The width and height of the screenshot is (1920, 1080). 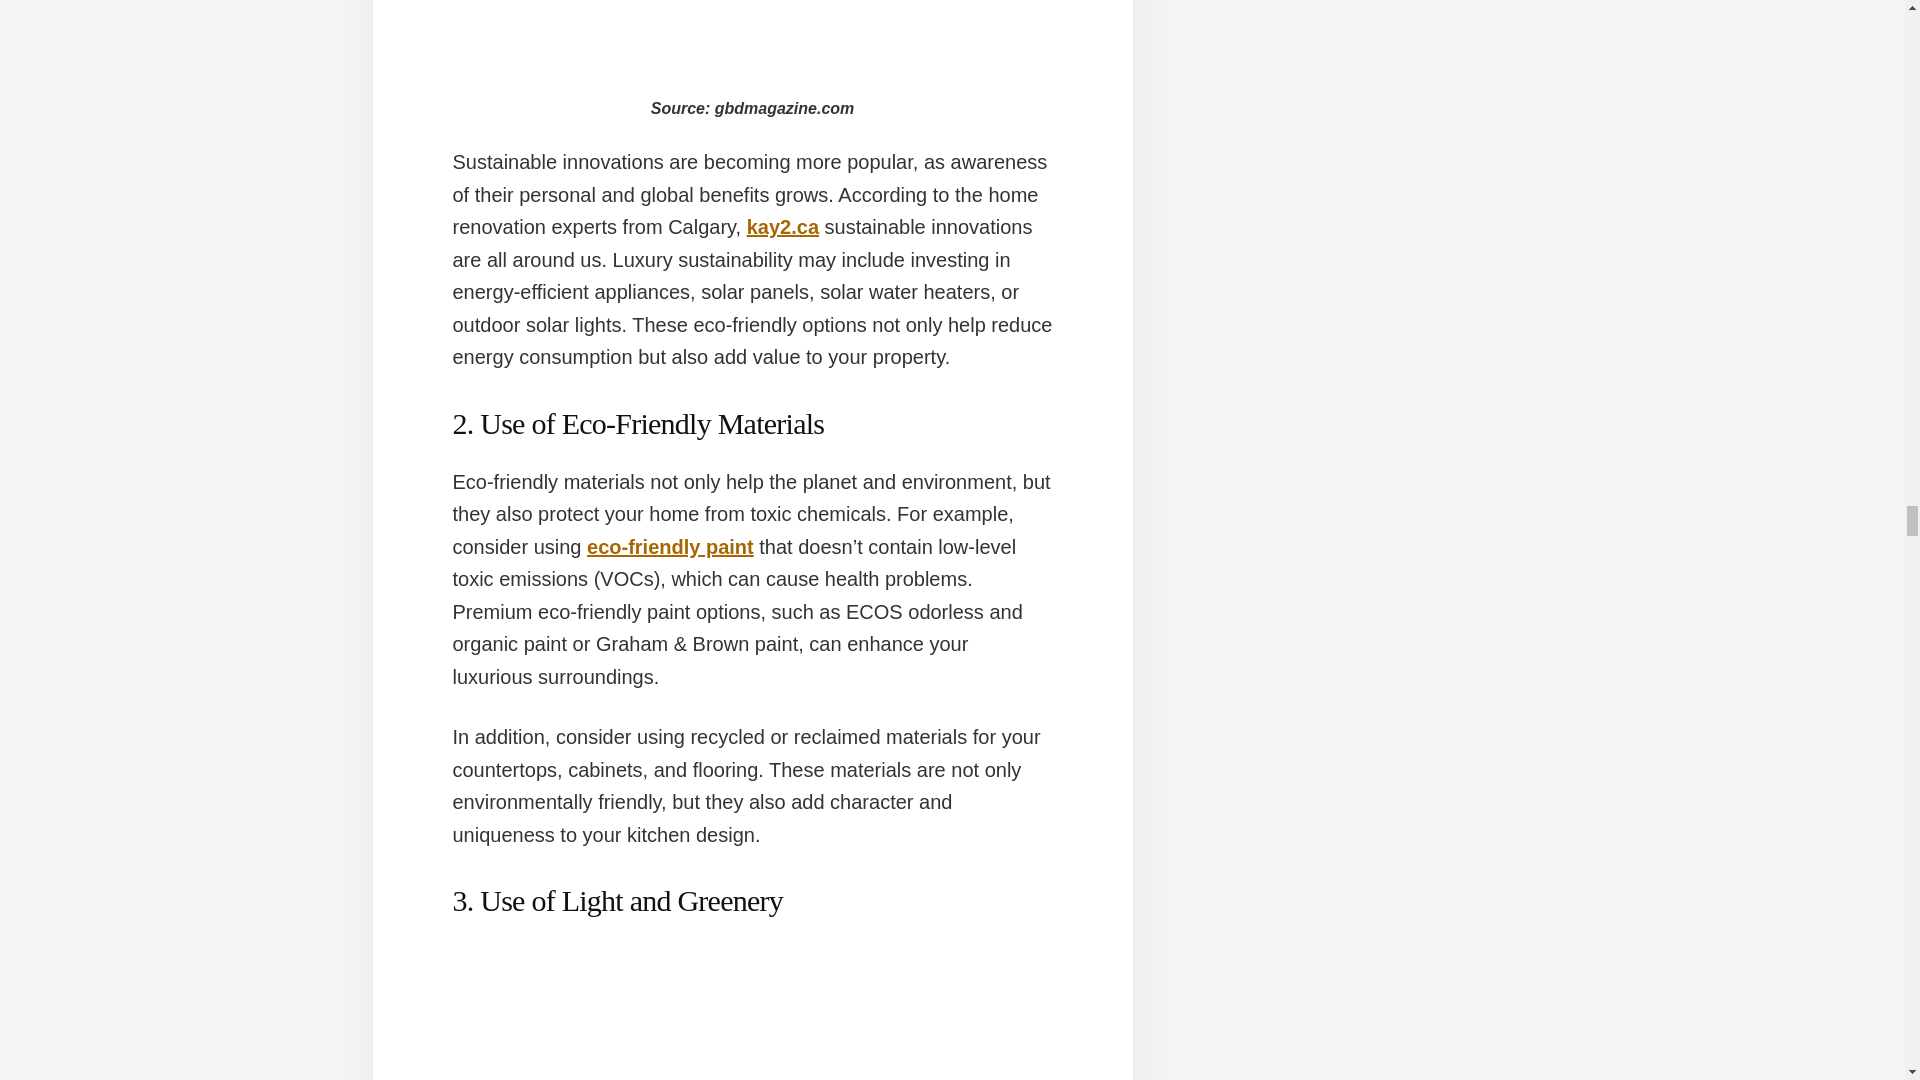 What do you see at coordinates (670, 546) in the screenshot?
I see `eco-friendly paint` at bounding box center [670, 546].